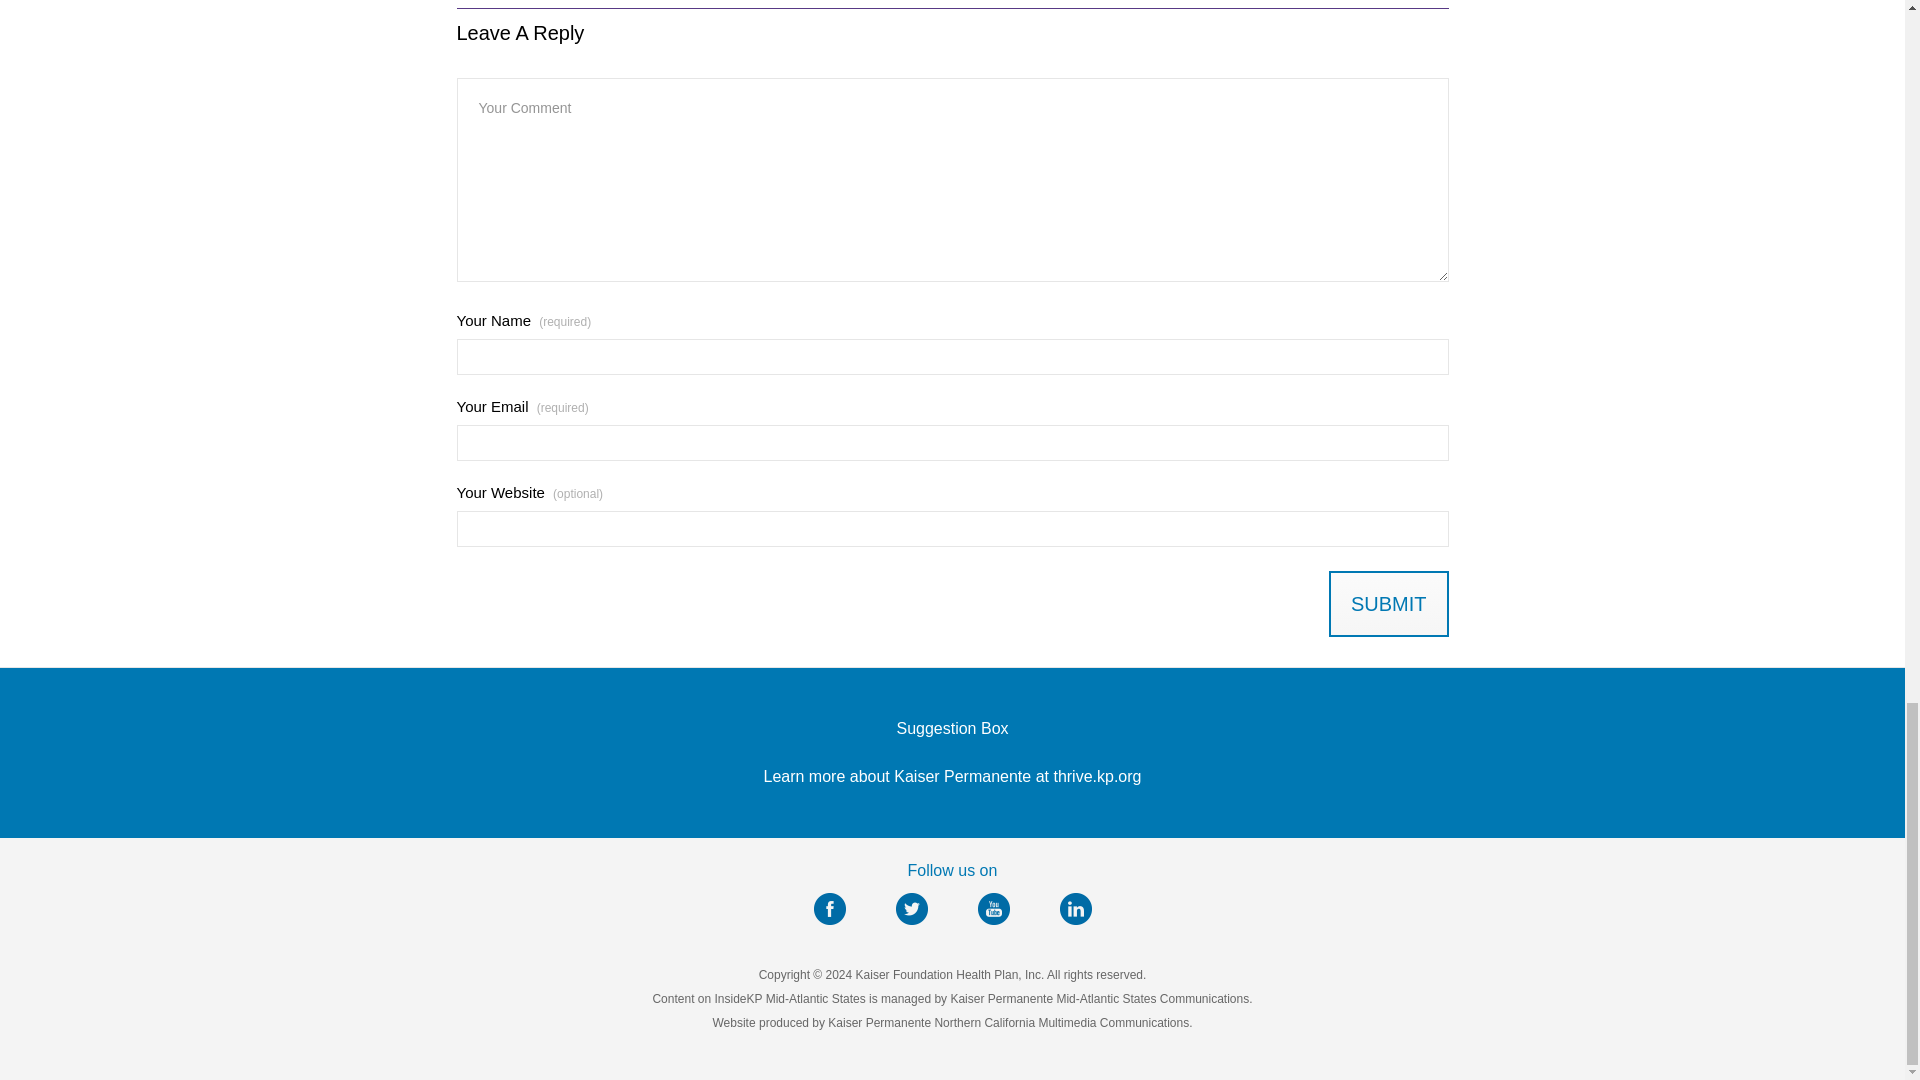 This screenshot has width=1920, height=1080. Describe the element at coordinates (1076, 908) in the screenshot. I see `Linkdin` at that location.